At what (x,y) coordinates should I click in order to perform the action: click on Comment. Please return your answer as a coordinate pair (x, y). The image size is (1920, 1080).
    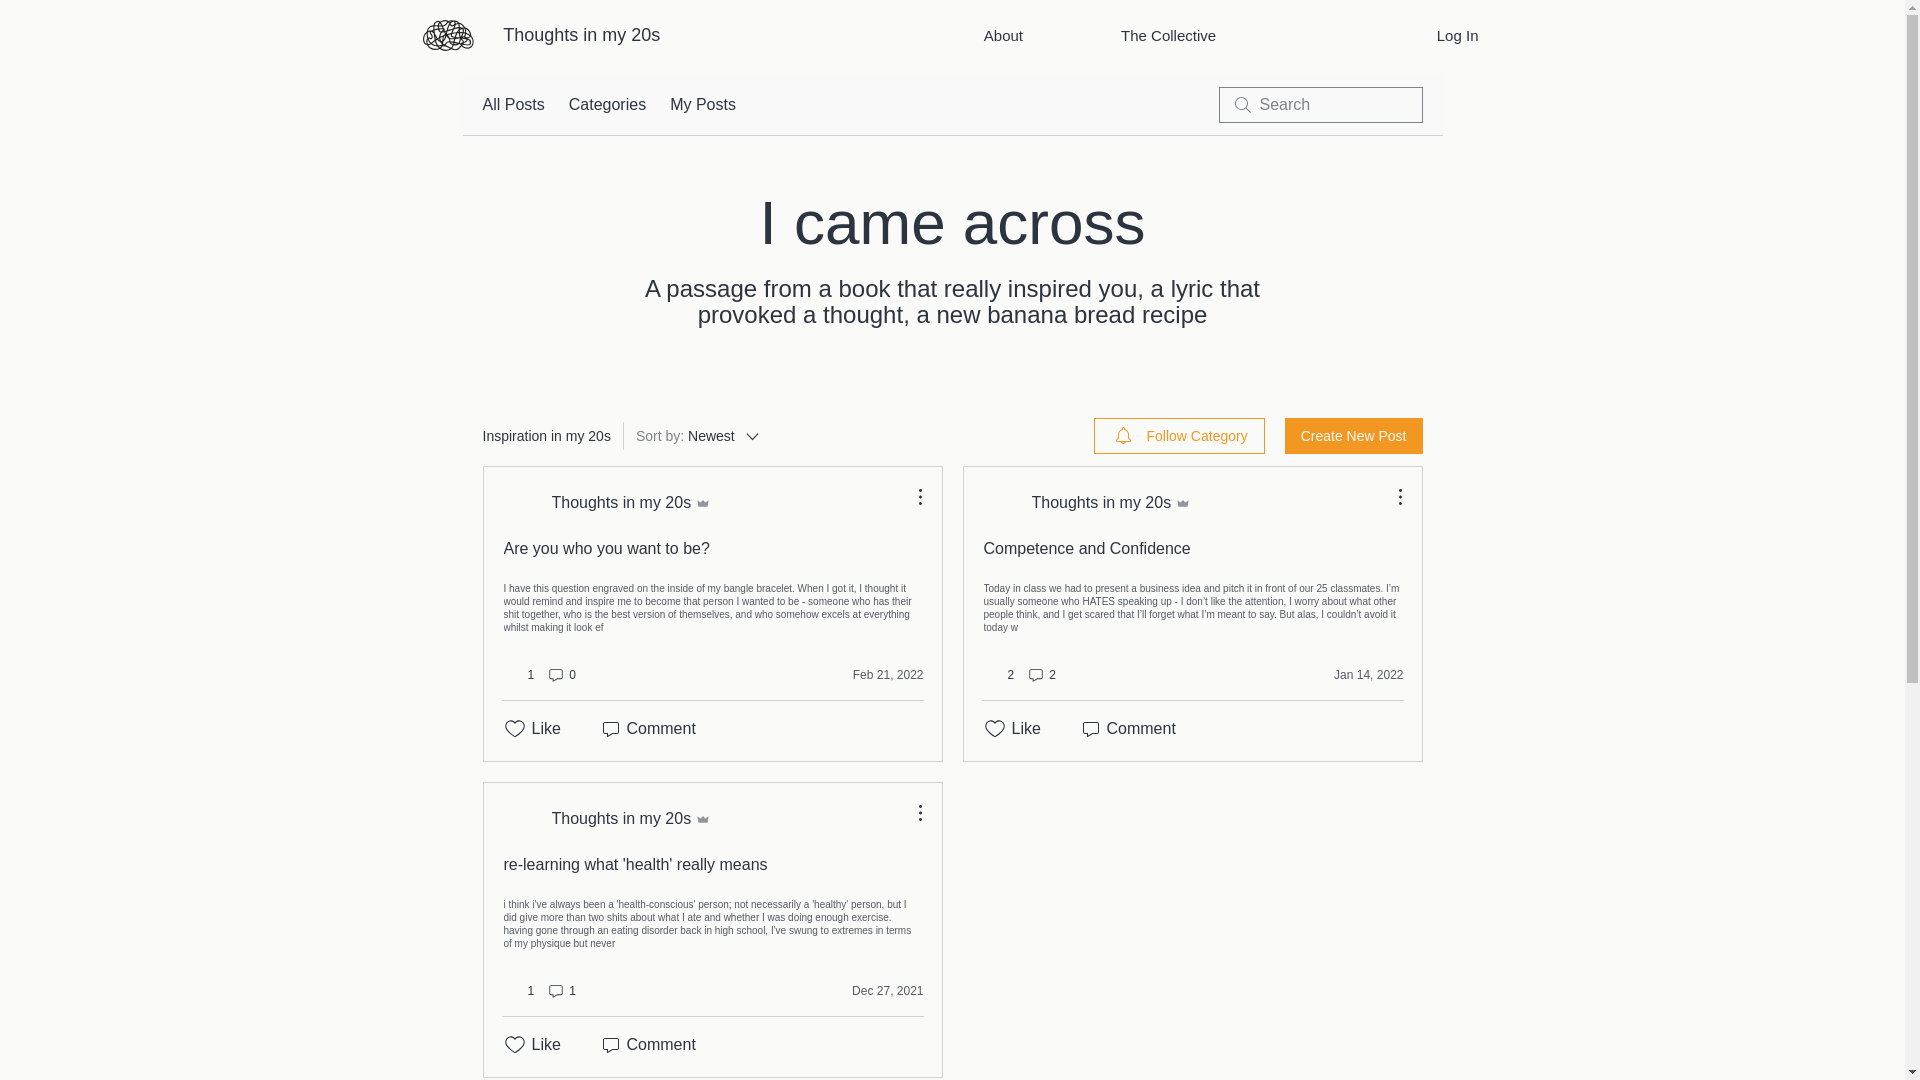
    Looking at the image, I should click on (1458, 35).